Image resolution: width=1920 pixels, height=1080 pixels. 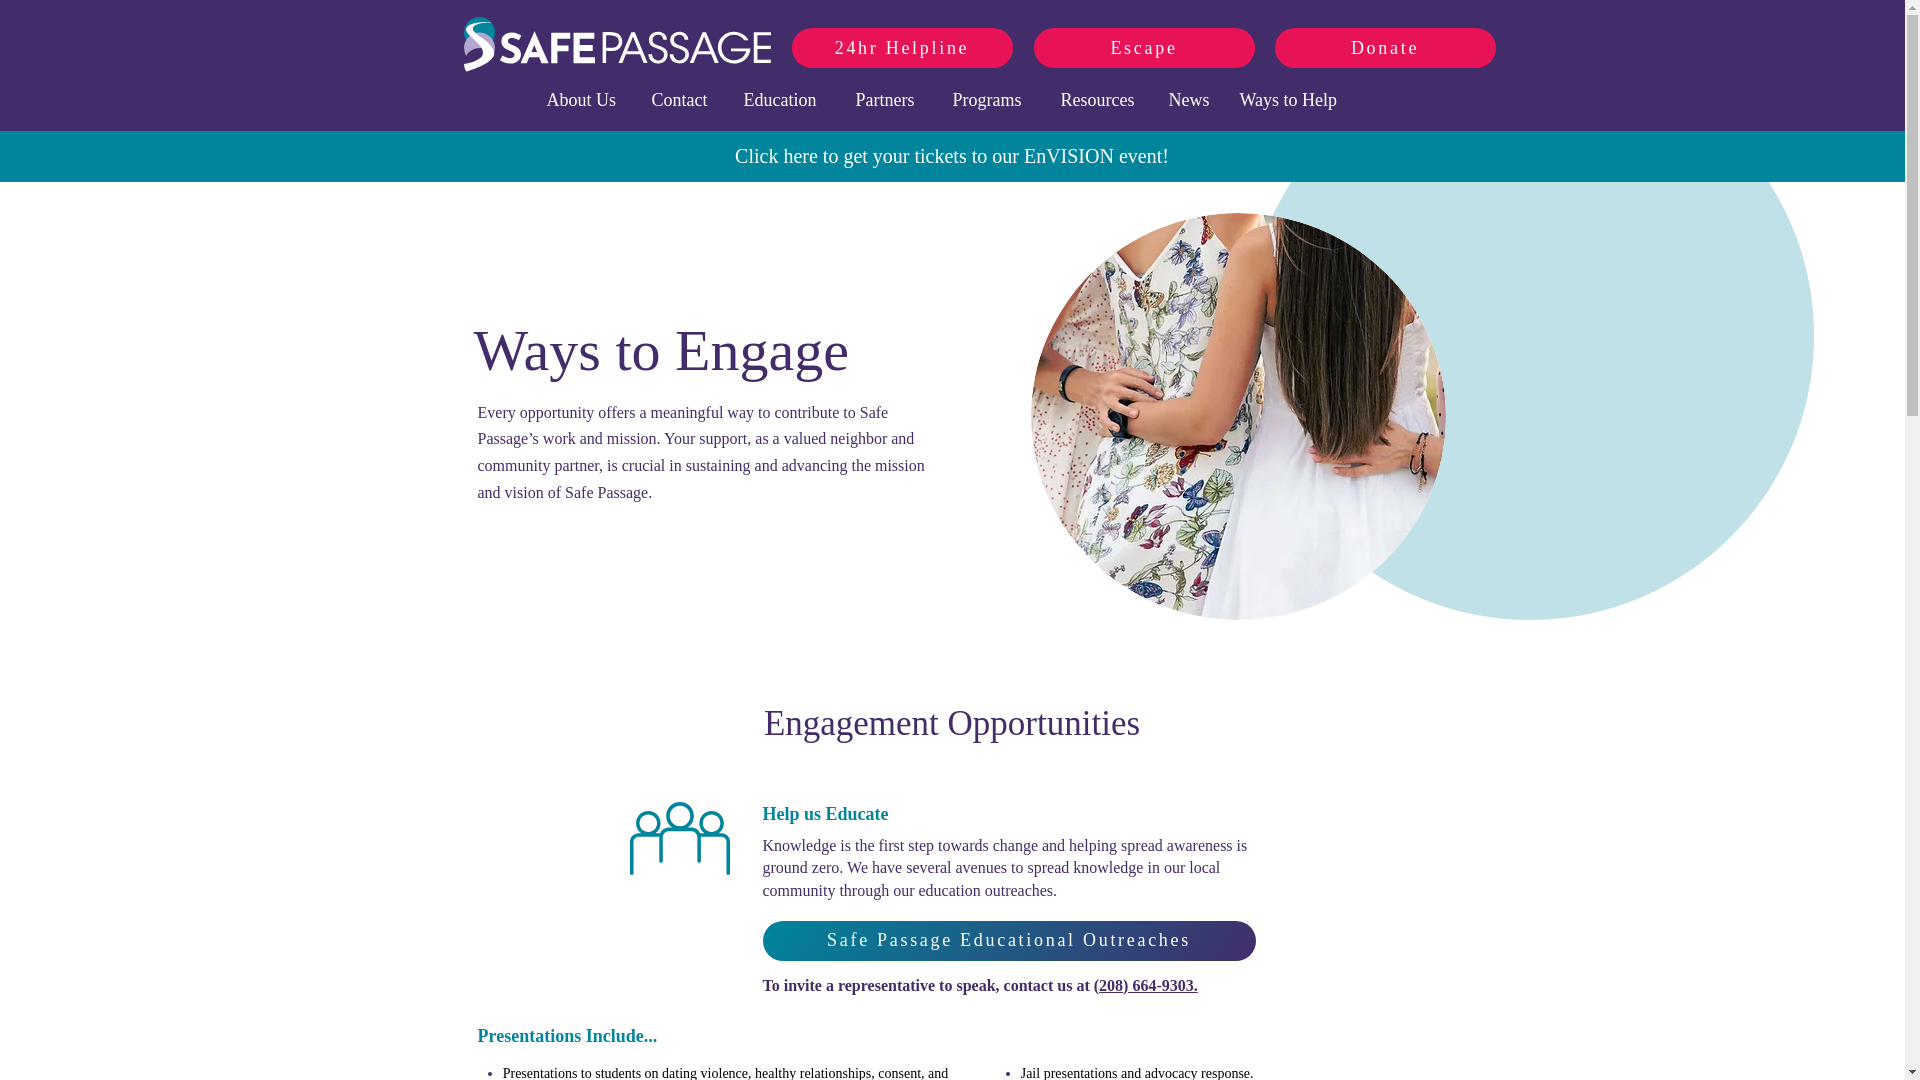 What do you see at coordinates (894, 96) in the screenshot?
I see `Partners` at bounding box center [894, 96].